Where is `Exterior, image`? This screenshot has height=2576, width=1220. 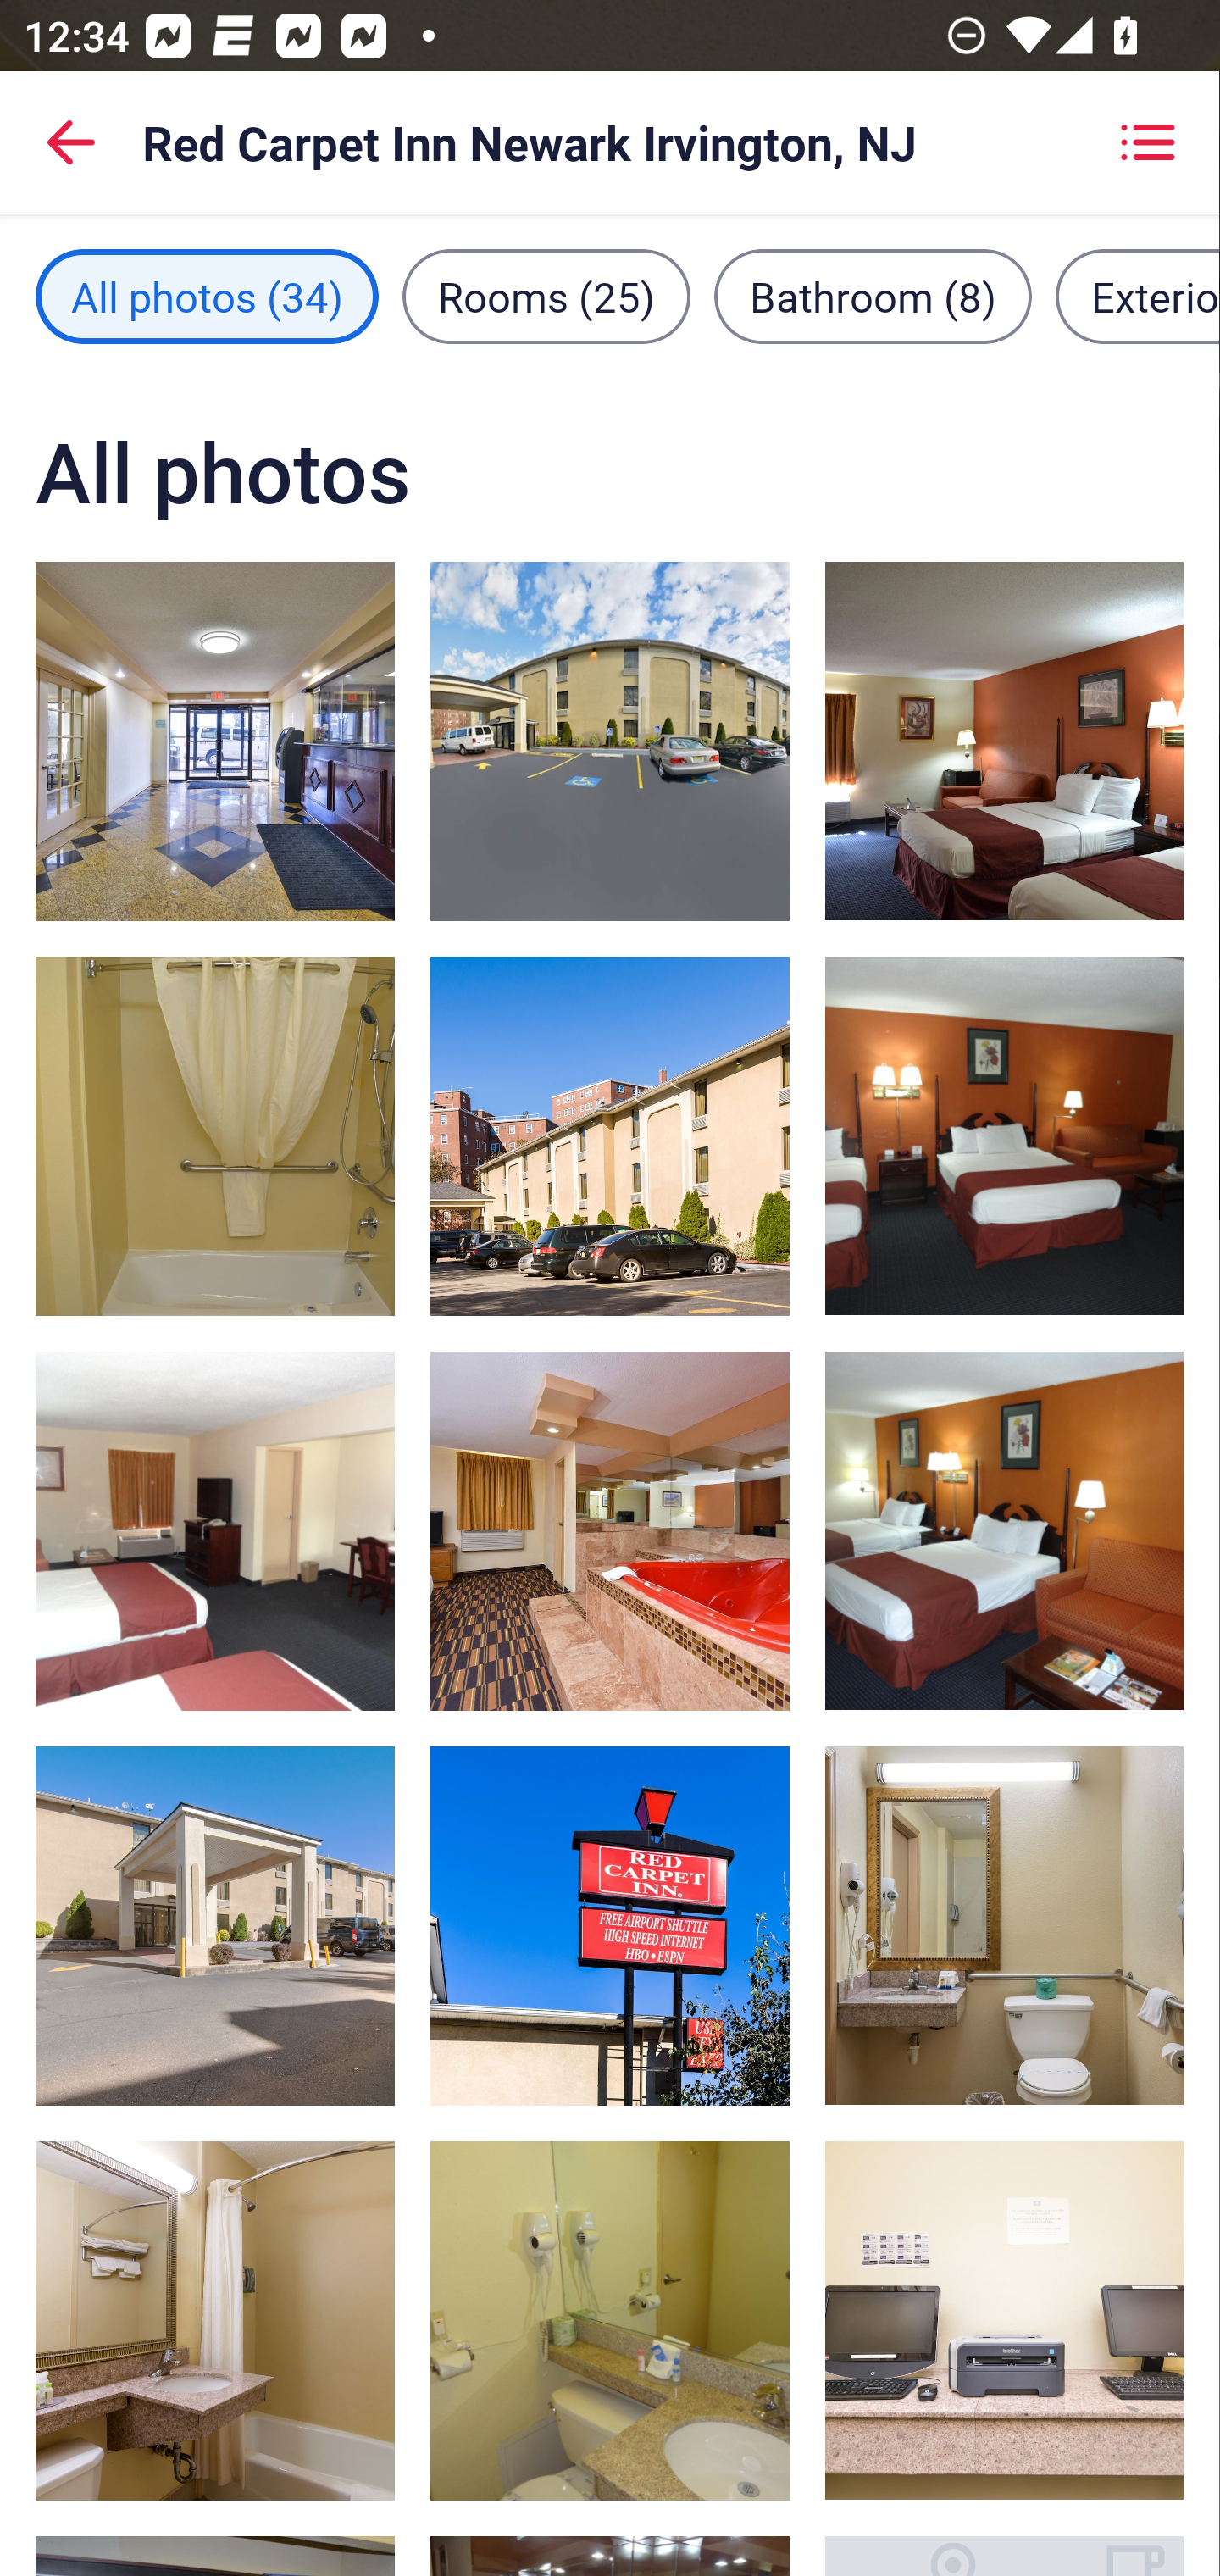 Exterior, image is located at coordinates (610, 1925).